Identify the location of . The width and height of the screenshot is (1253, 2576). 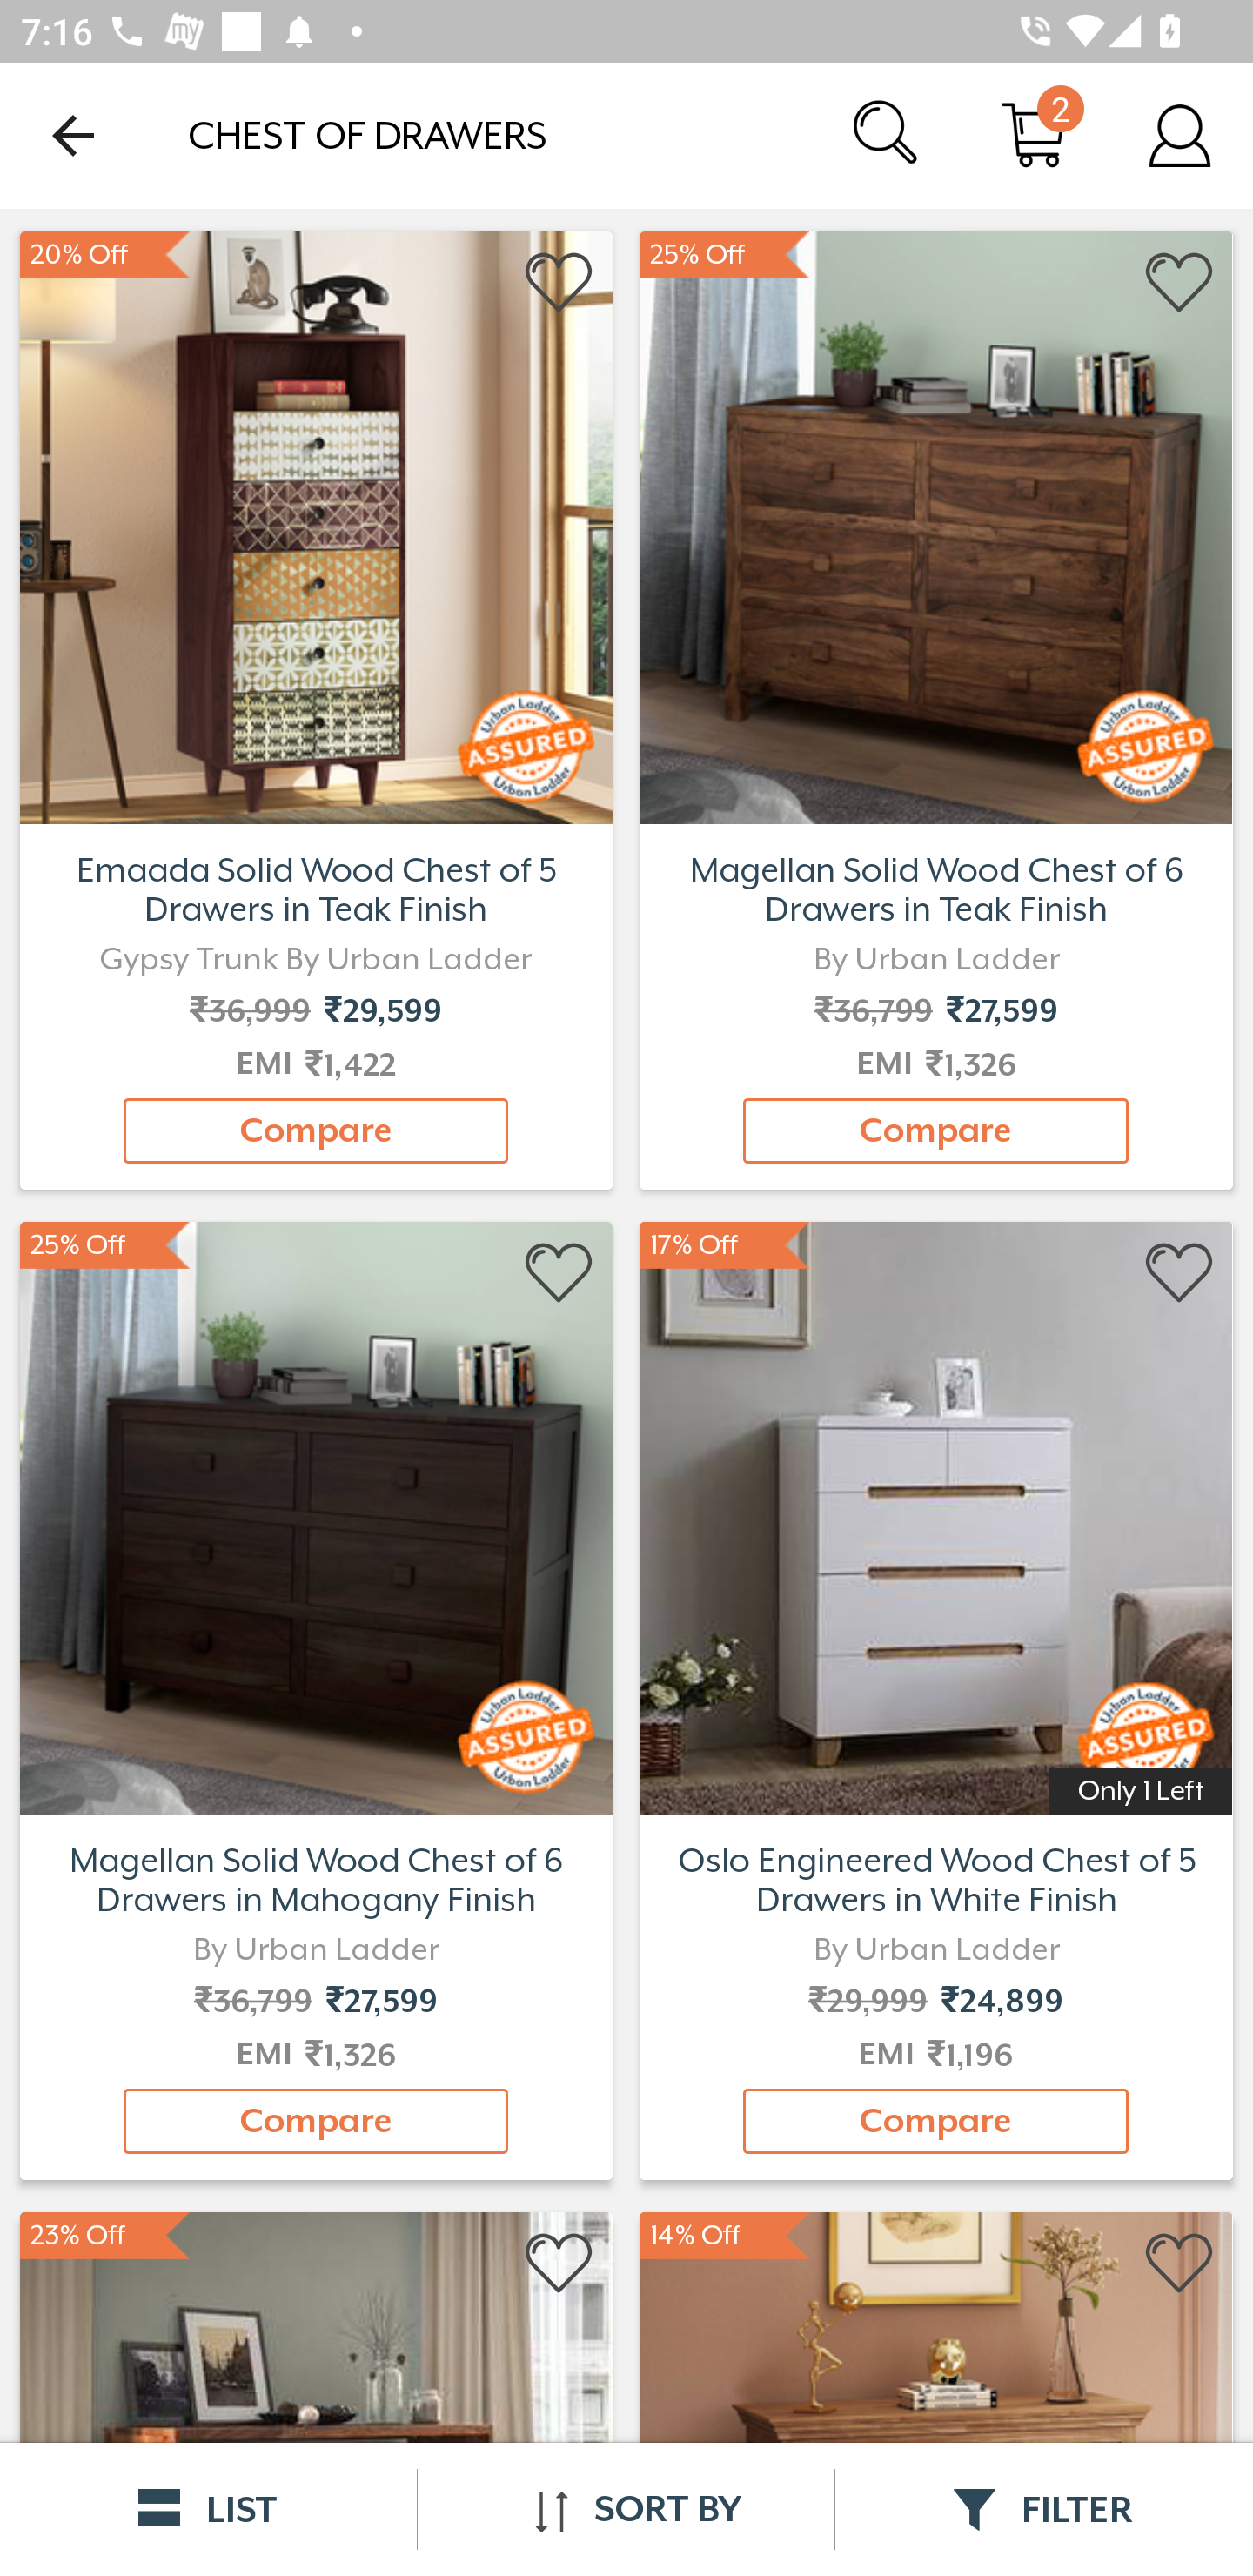
(1180, 283).